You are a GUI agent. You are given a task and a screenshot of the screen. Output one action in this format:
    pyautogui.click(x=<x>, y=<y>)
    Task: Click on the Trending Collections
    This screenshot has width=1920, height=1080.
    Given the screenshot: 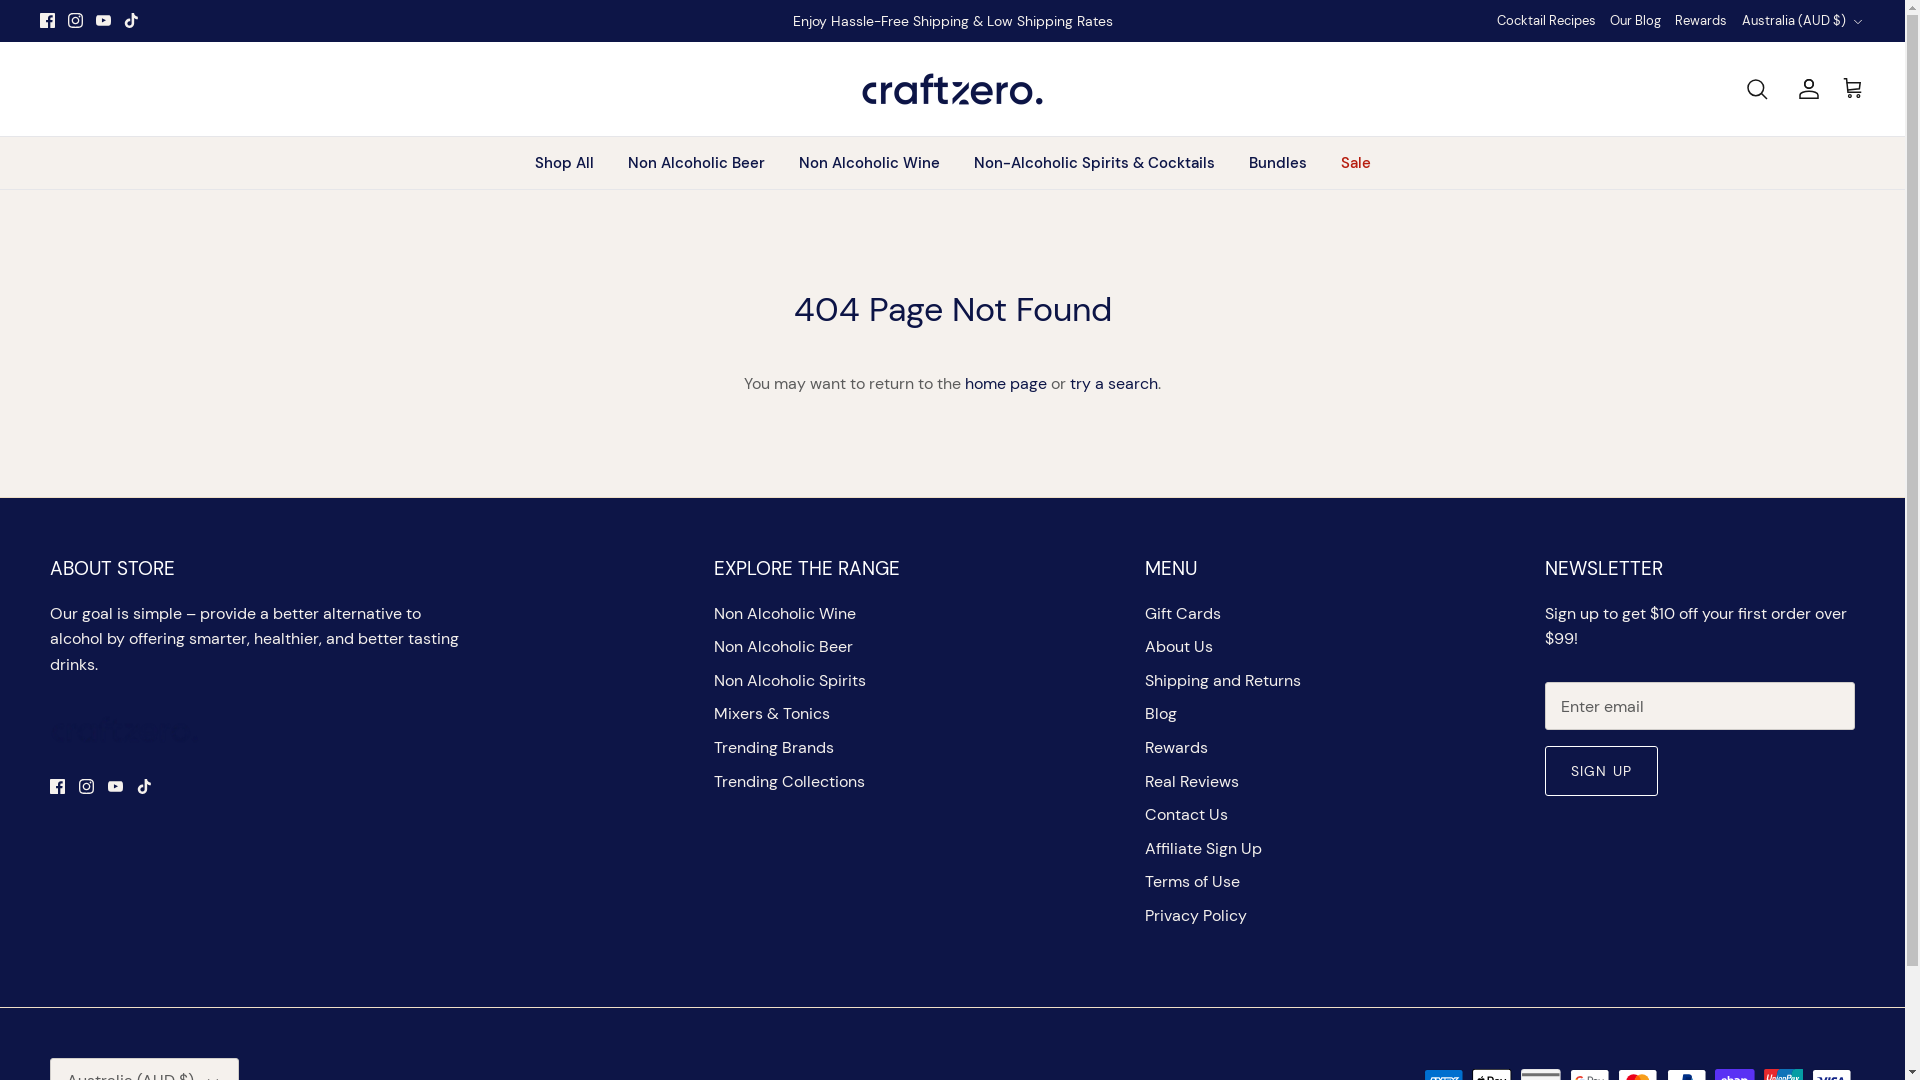 What is the action you would take?
    pyautogui.click(x=790, y=782)
    